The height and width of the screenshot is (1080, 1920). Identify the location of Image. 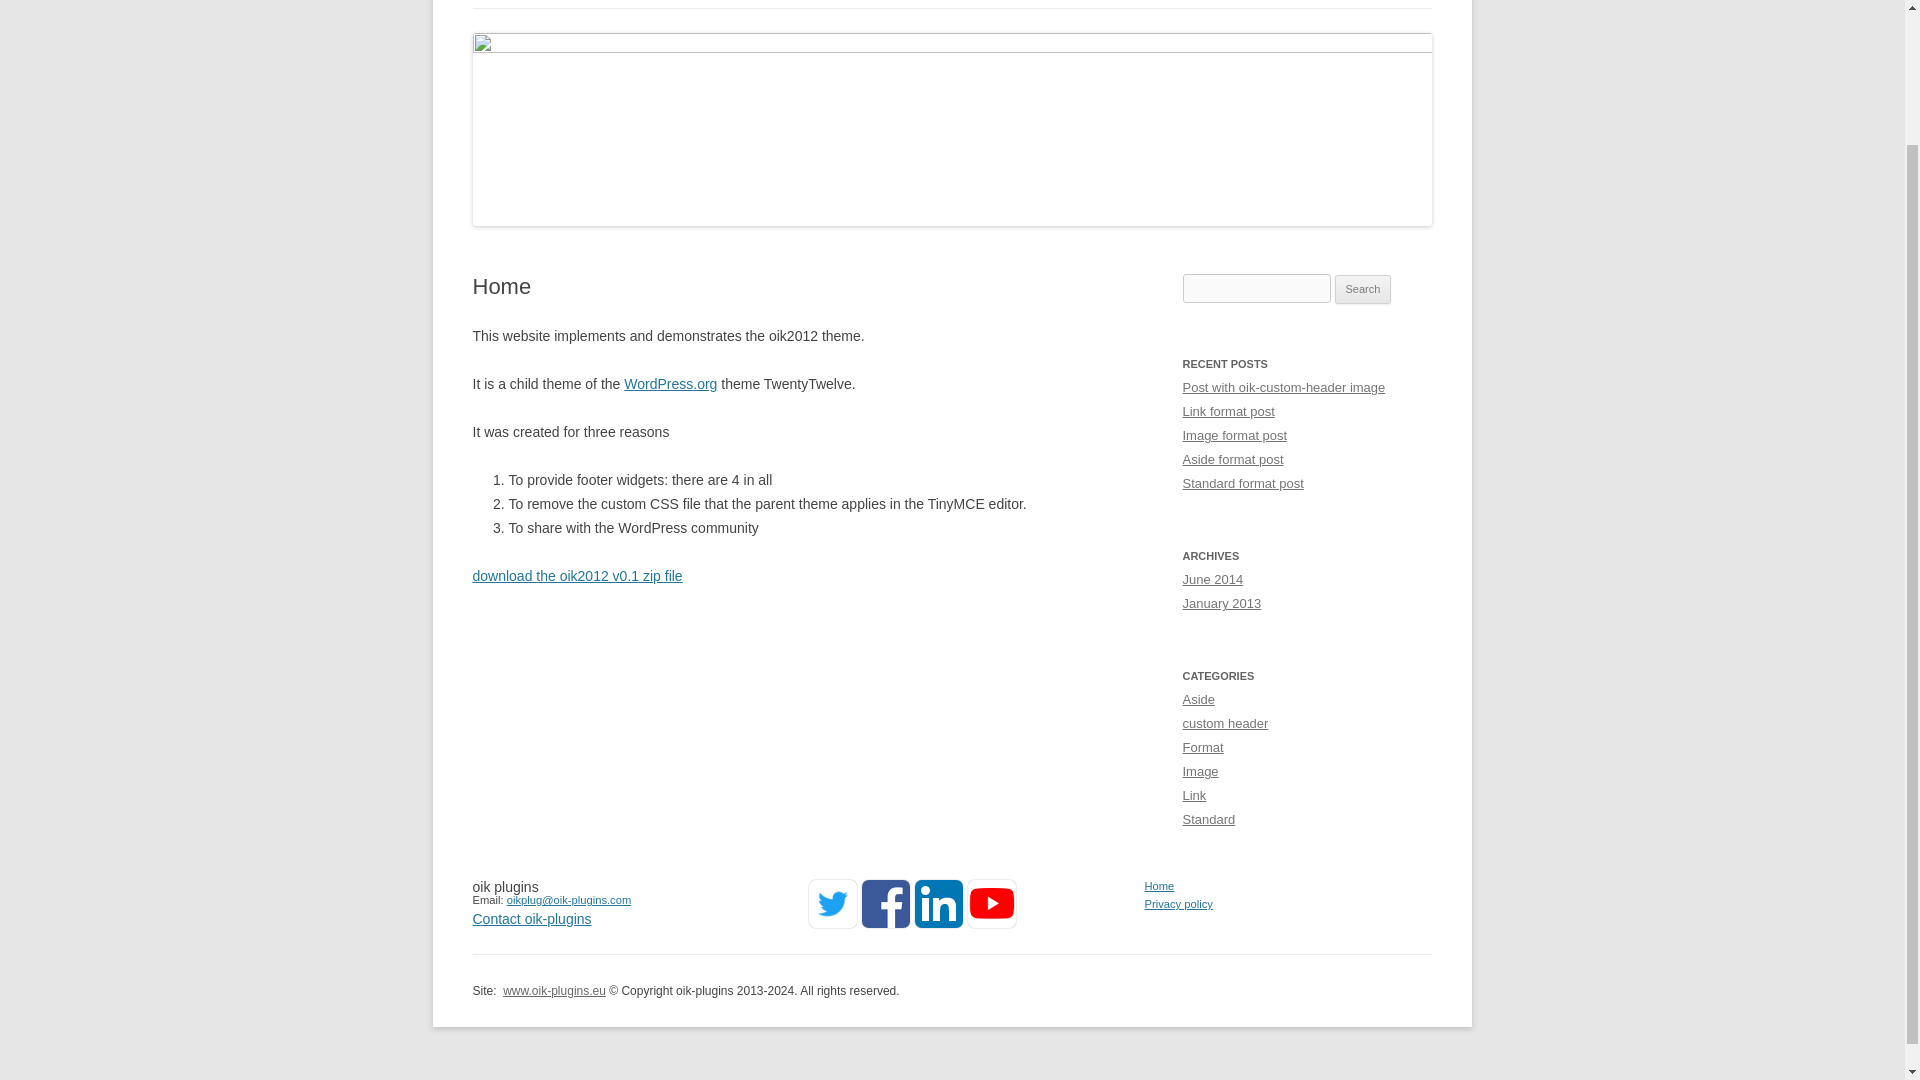
(1200, 770).